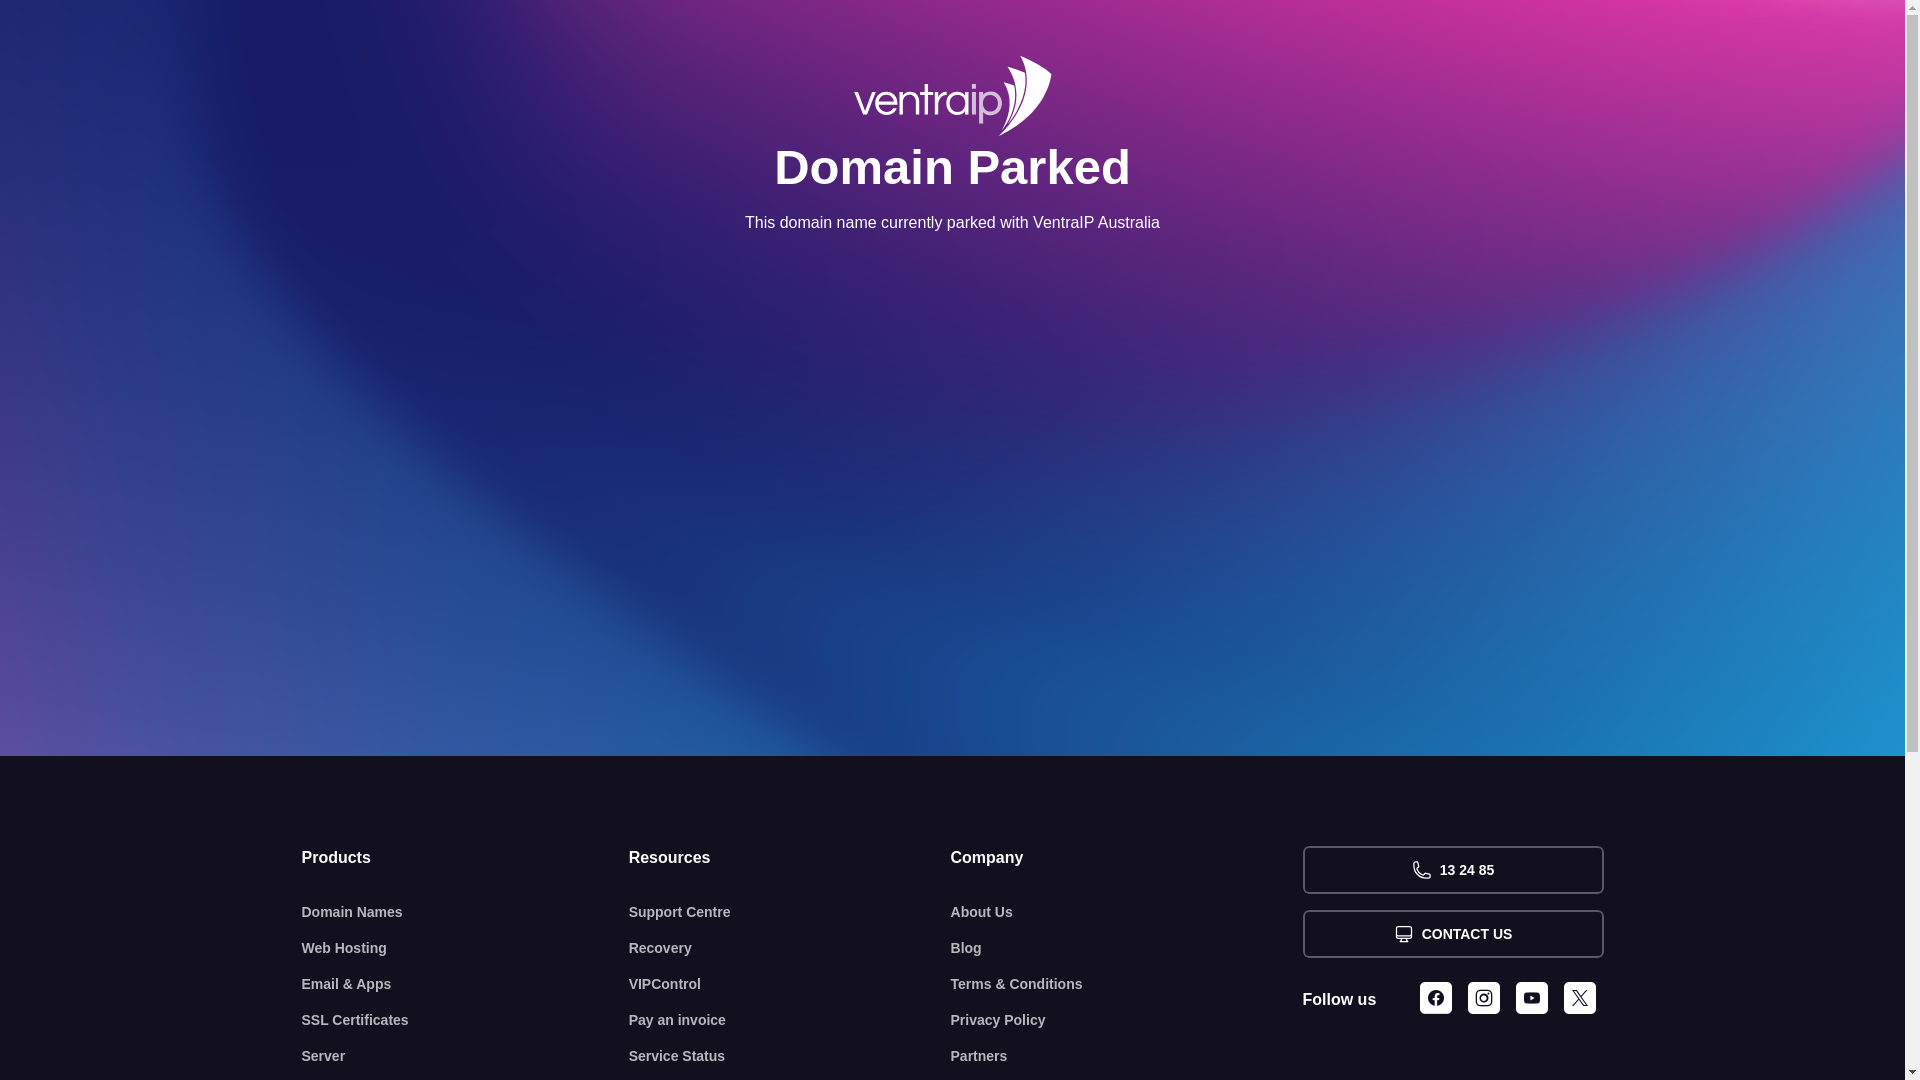  I want to click on Pay an invoice, so click(790, 1020).